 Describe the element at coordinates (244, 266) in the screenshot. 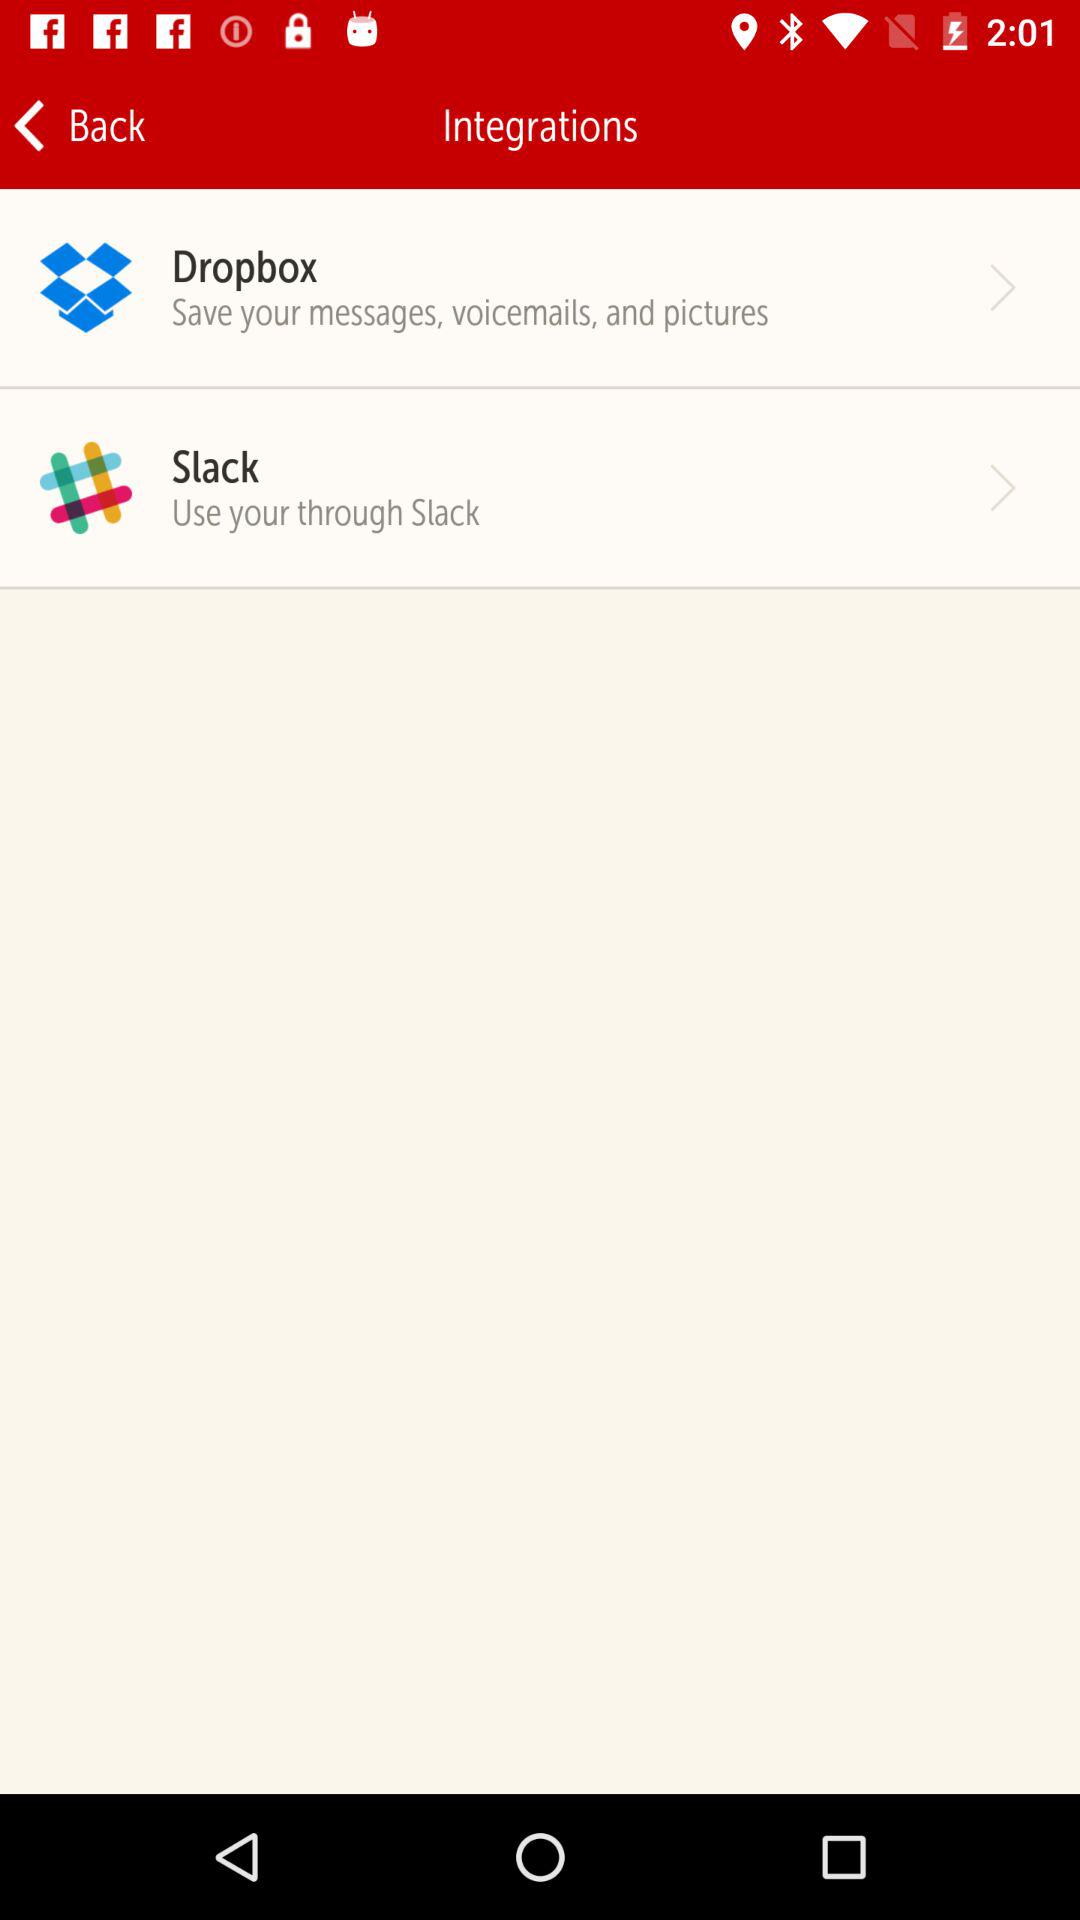

I see `click the icon below the integrations icon` at that location.